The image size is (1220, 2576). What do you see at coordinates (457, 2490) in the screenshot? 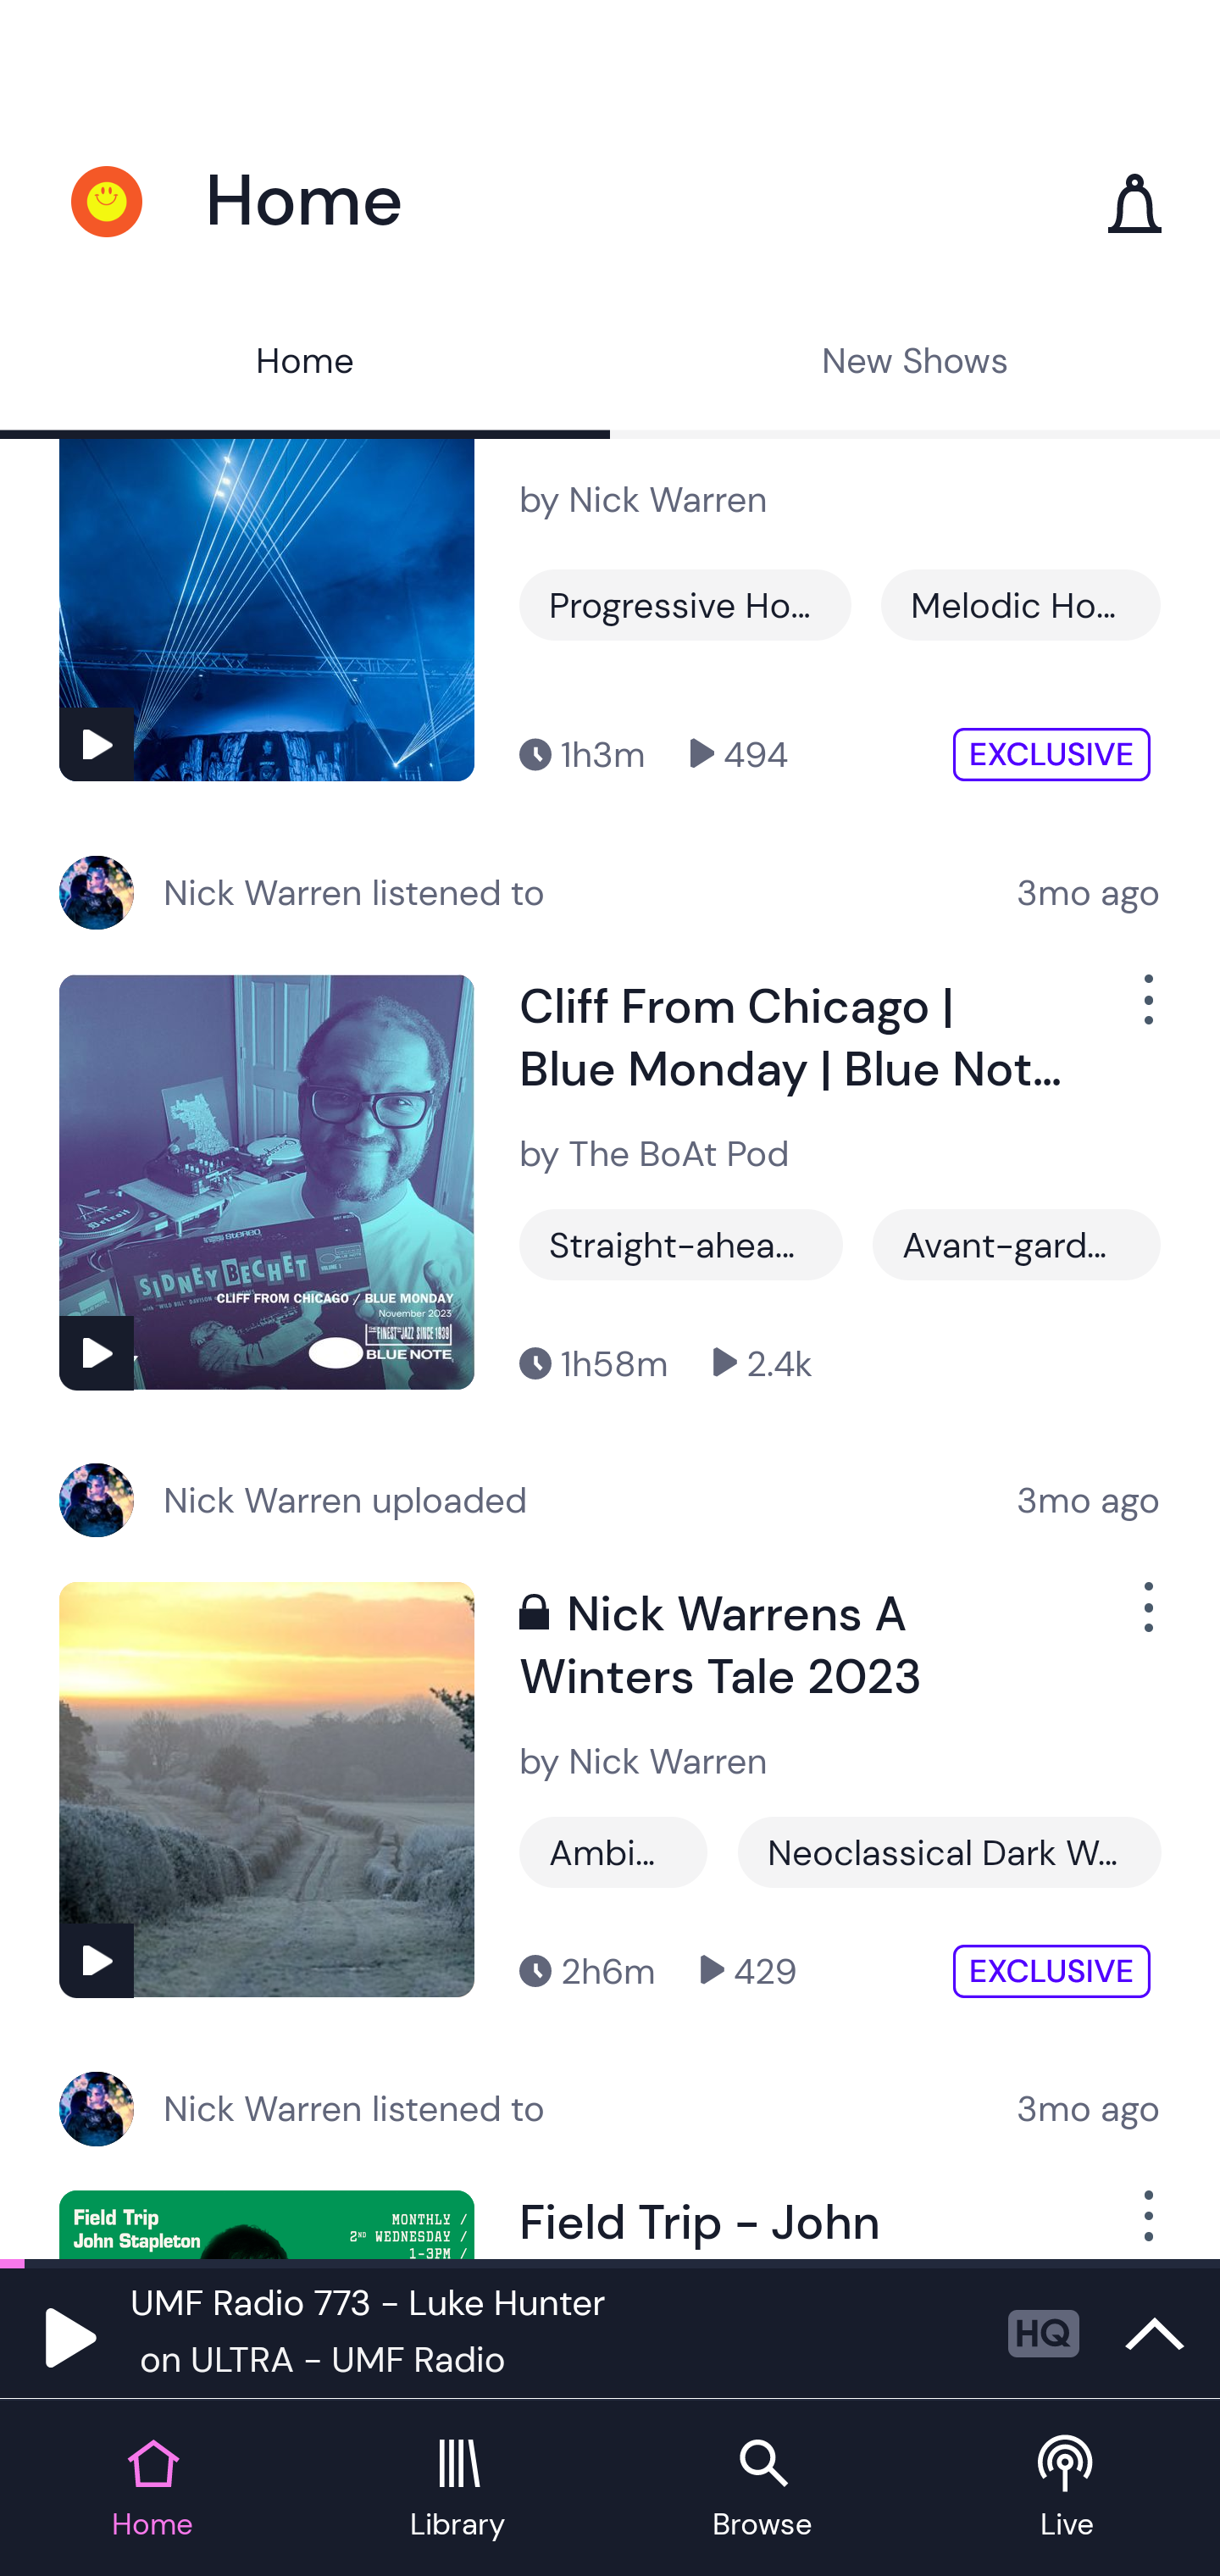
I see `Library tab Library` at bounding box center [457, 2490].